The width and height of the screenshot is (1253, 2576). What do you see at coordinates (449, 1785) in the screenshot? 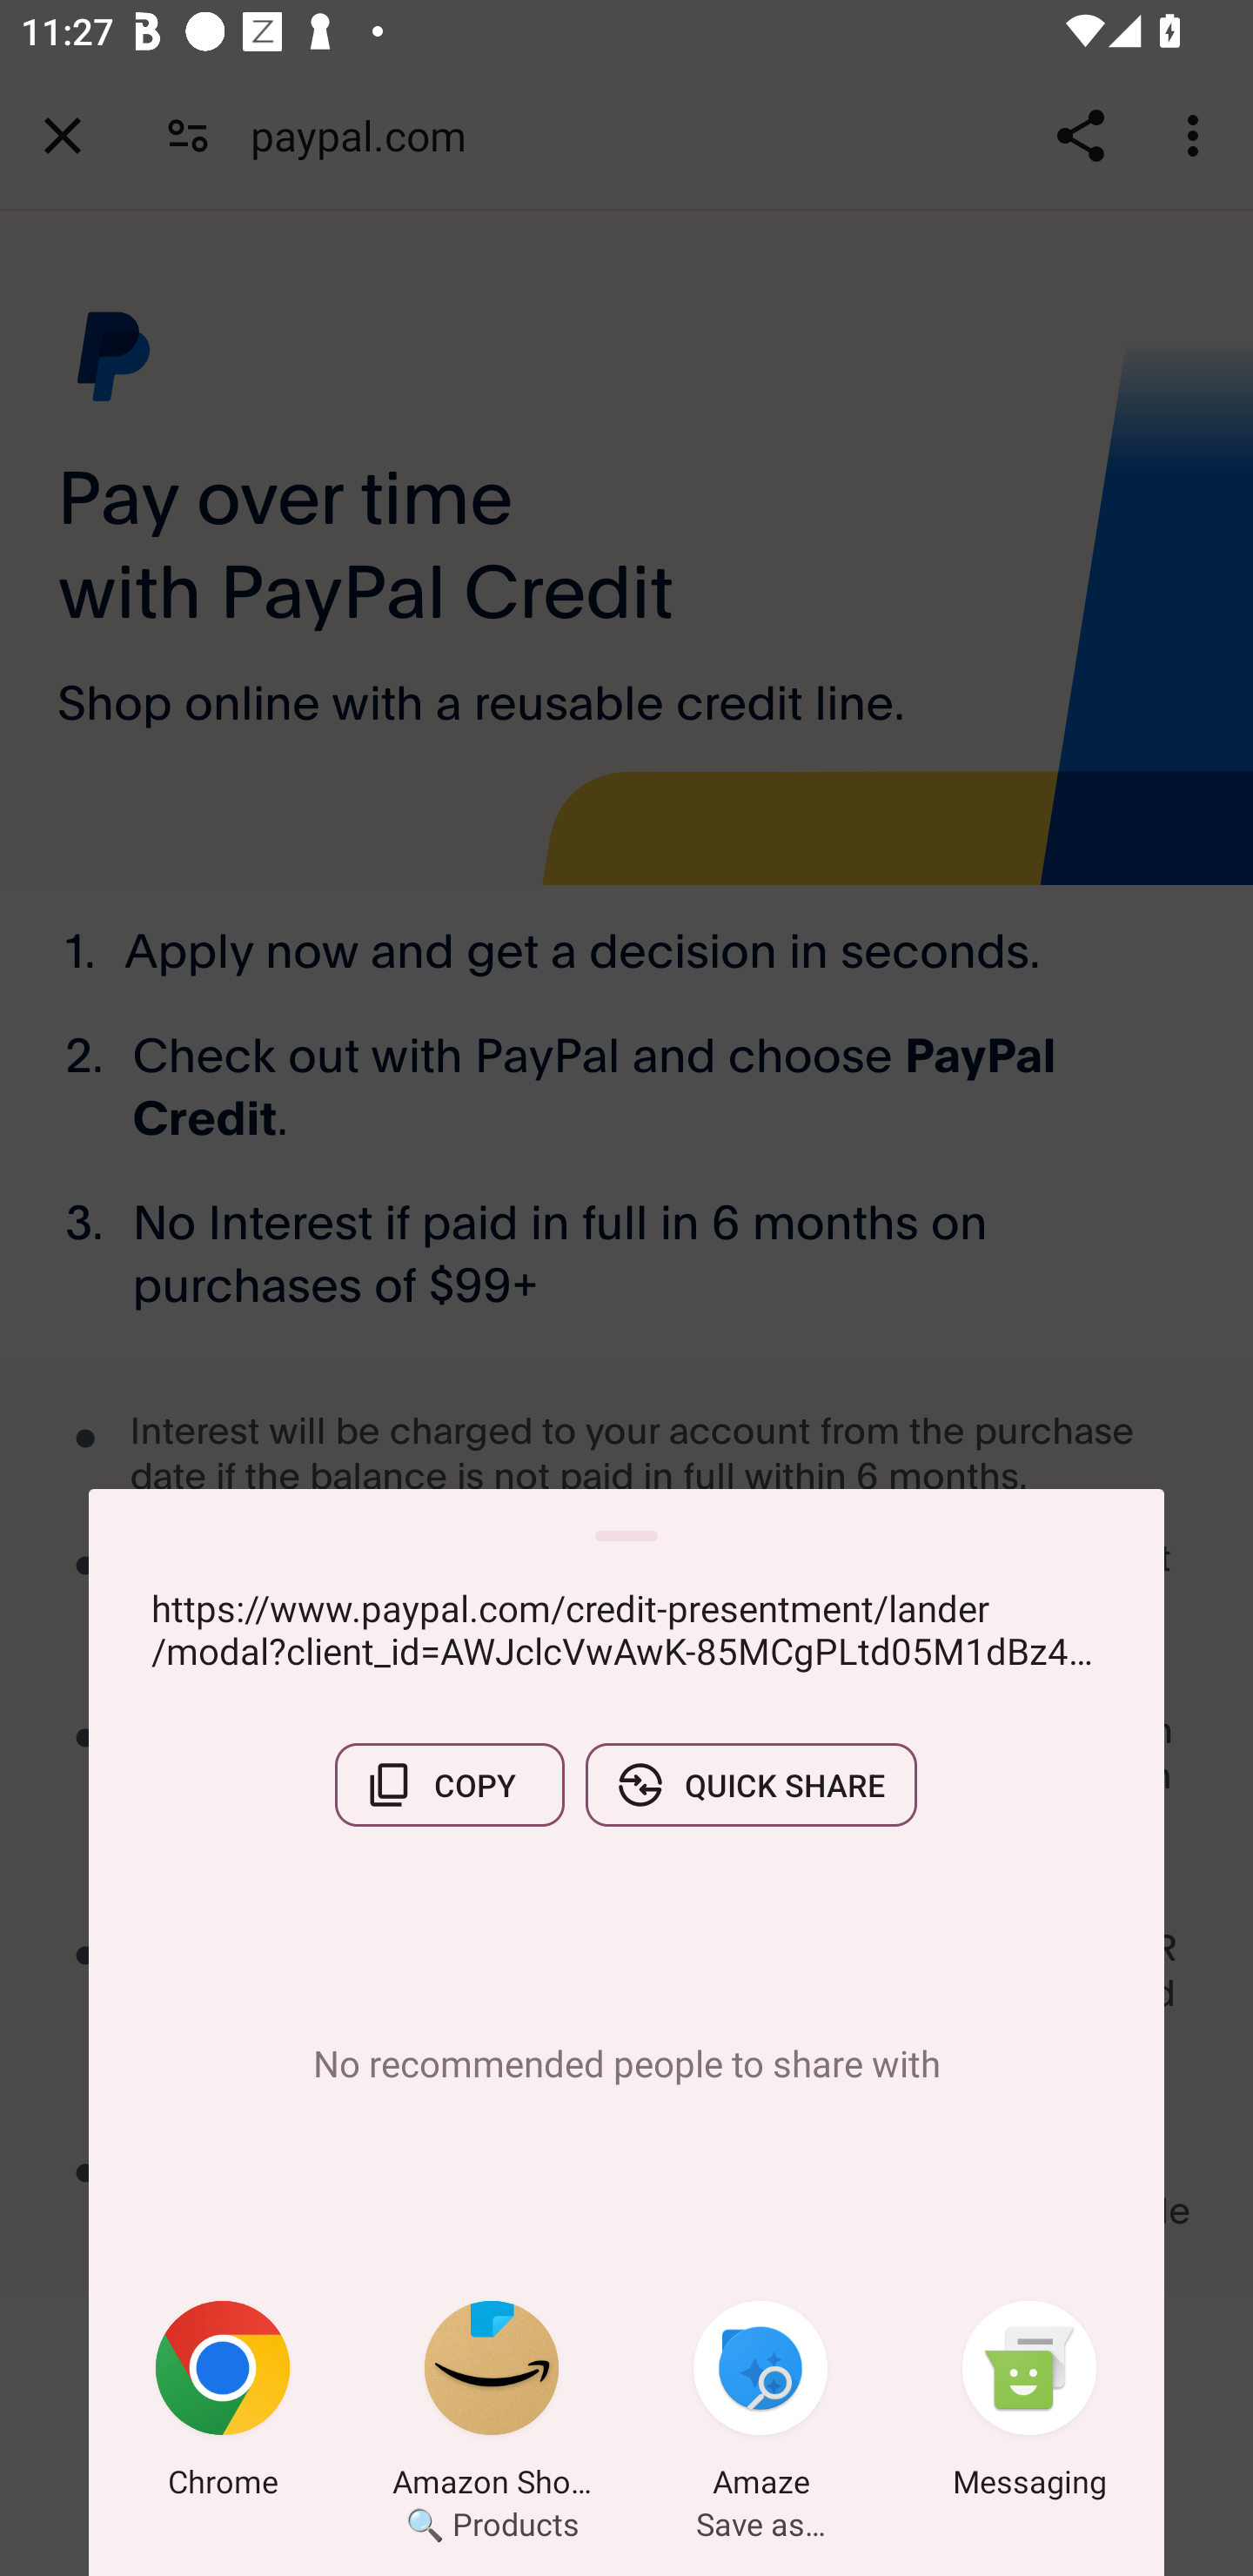
I see `COPY` at bounding box center [449, 1785].